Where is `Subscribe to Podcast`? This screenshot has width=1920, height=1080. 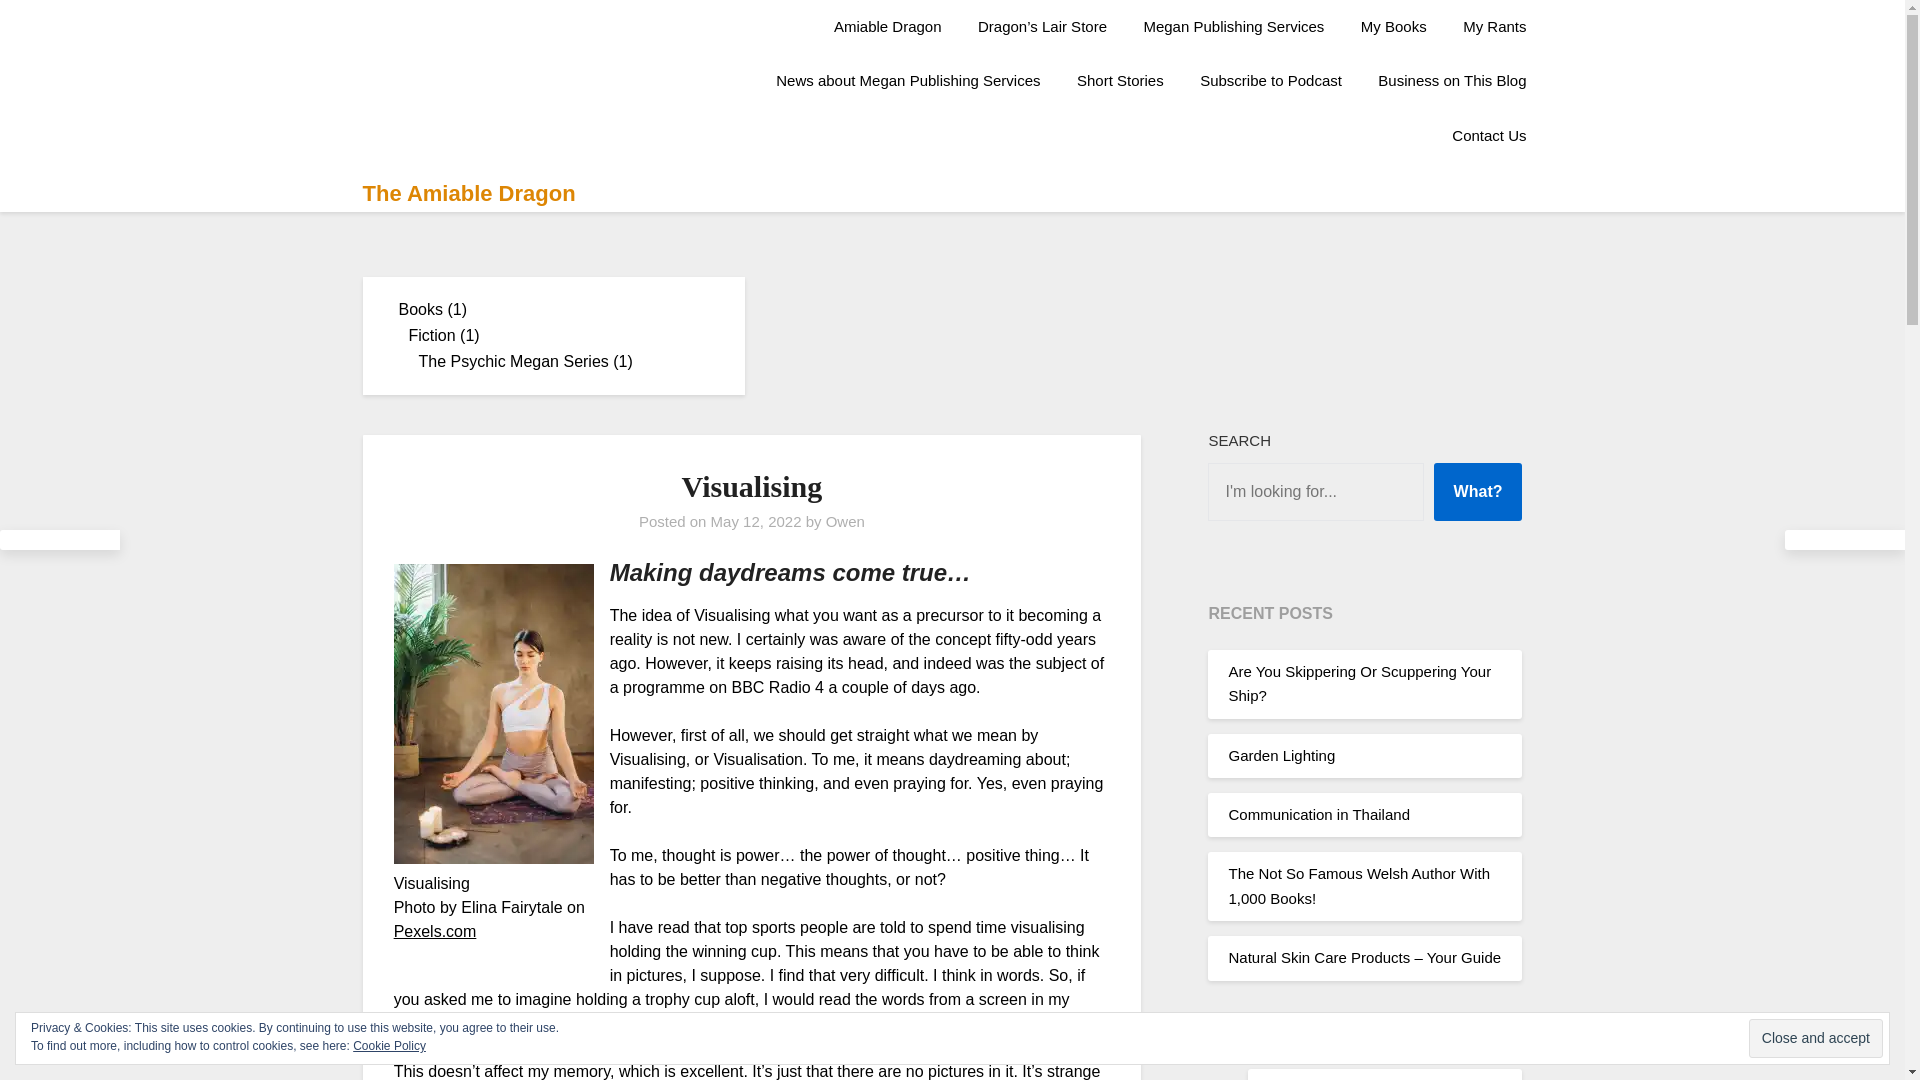
Subscribe to Podcast is located at coordinates (1270, 81).